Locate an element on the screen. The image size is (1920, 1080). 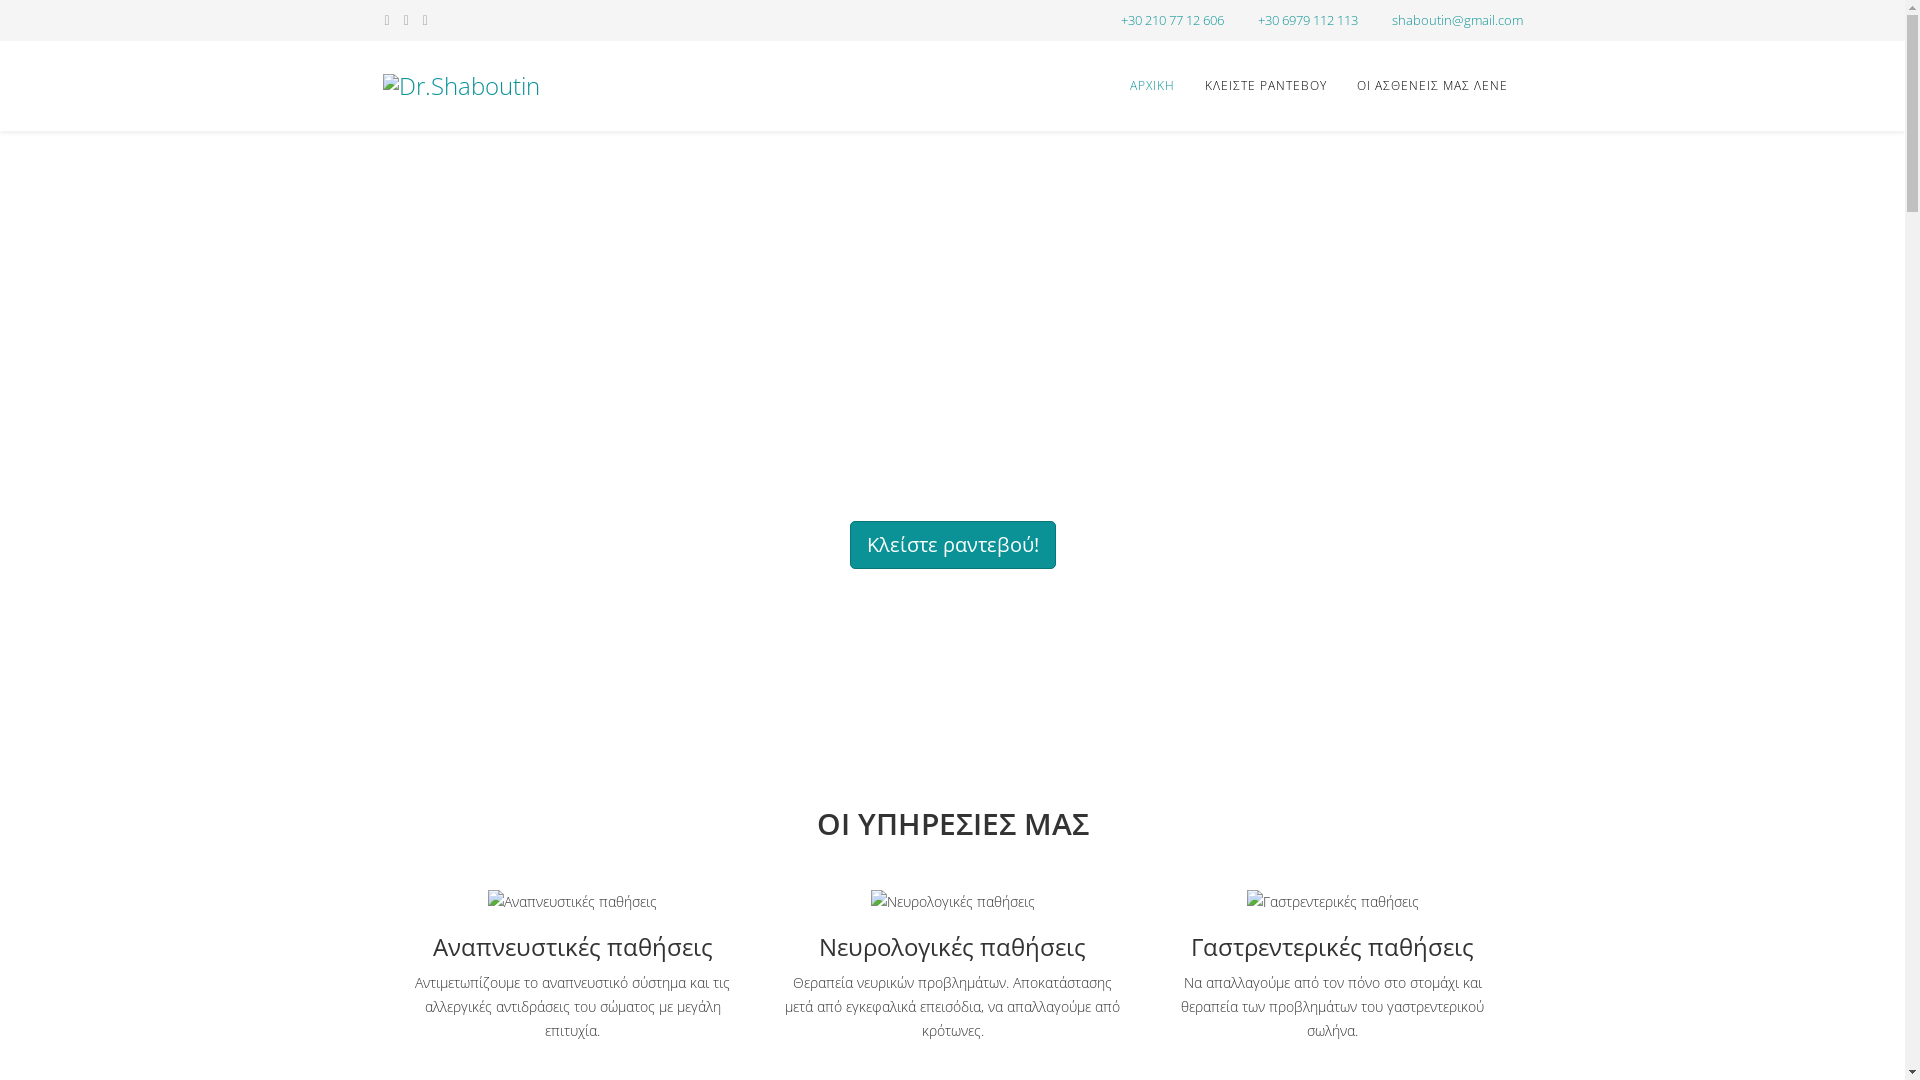
shaboutin@gmail.com is located at coordinates (1458, 20).